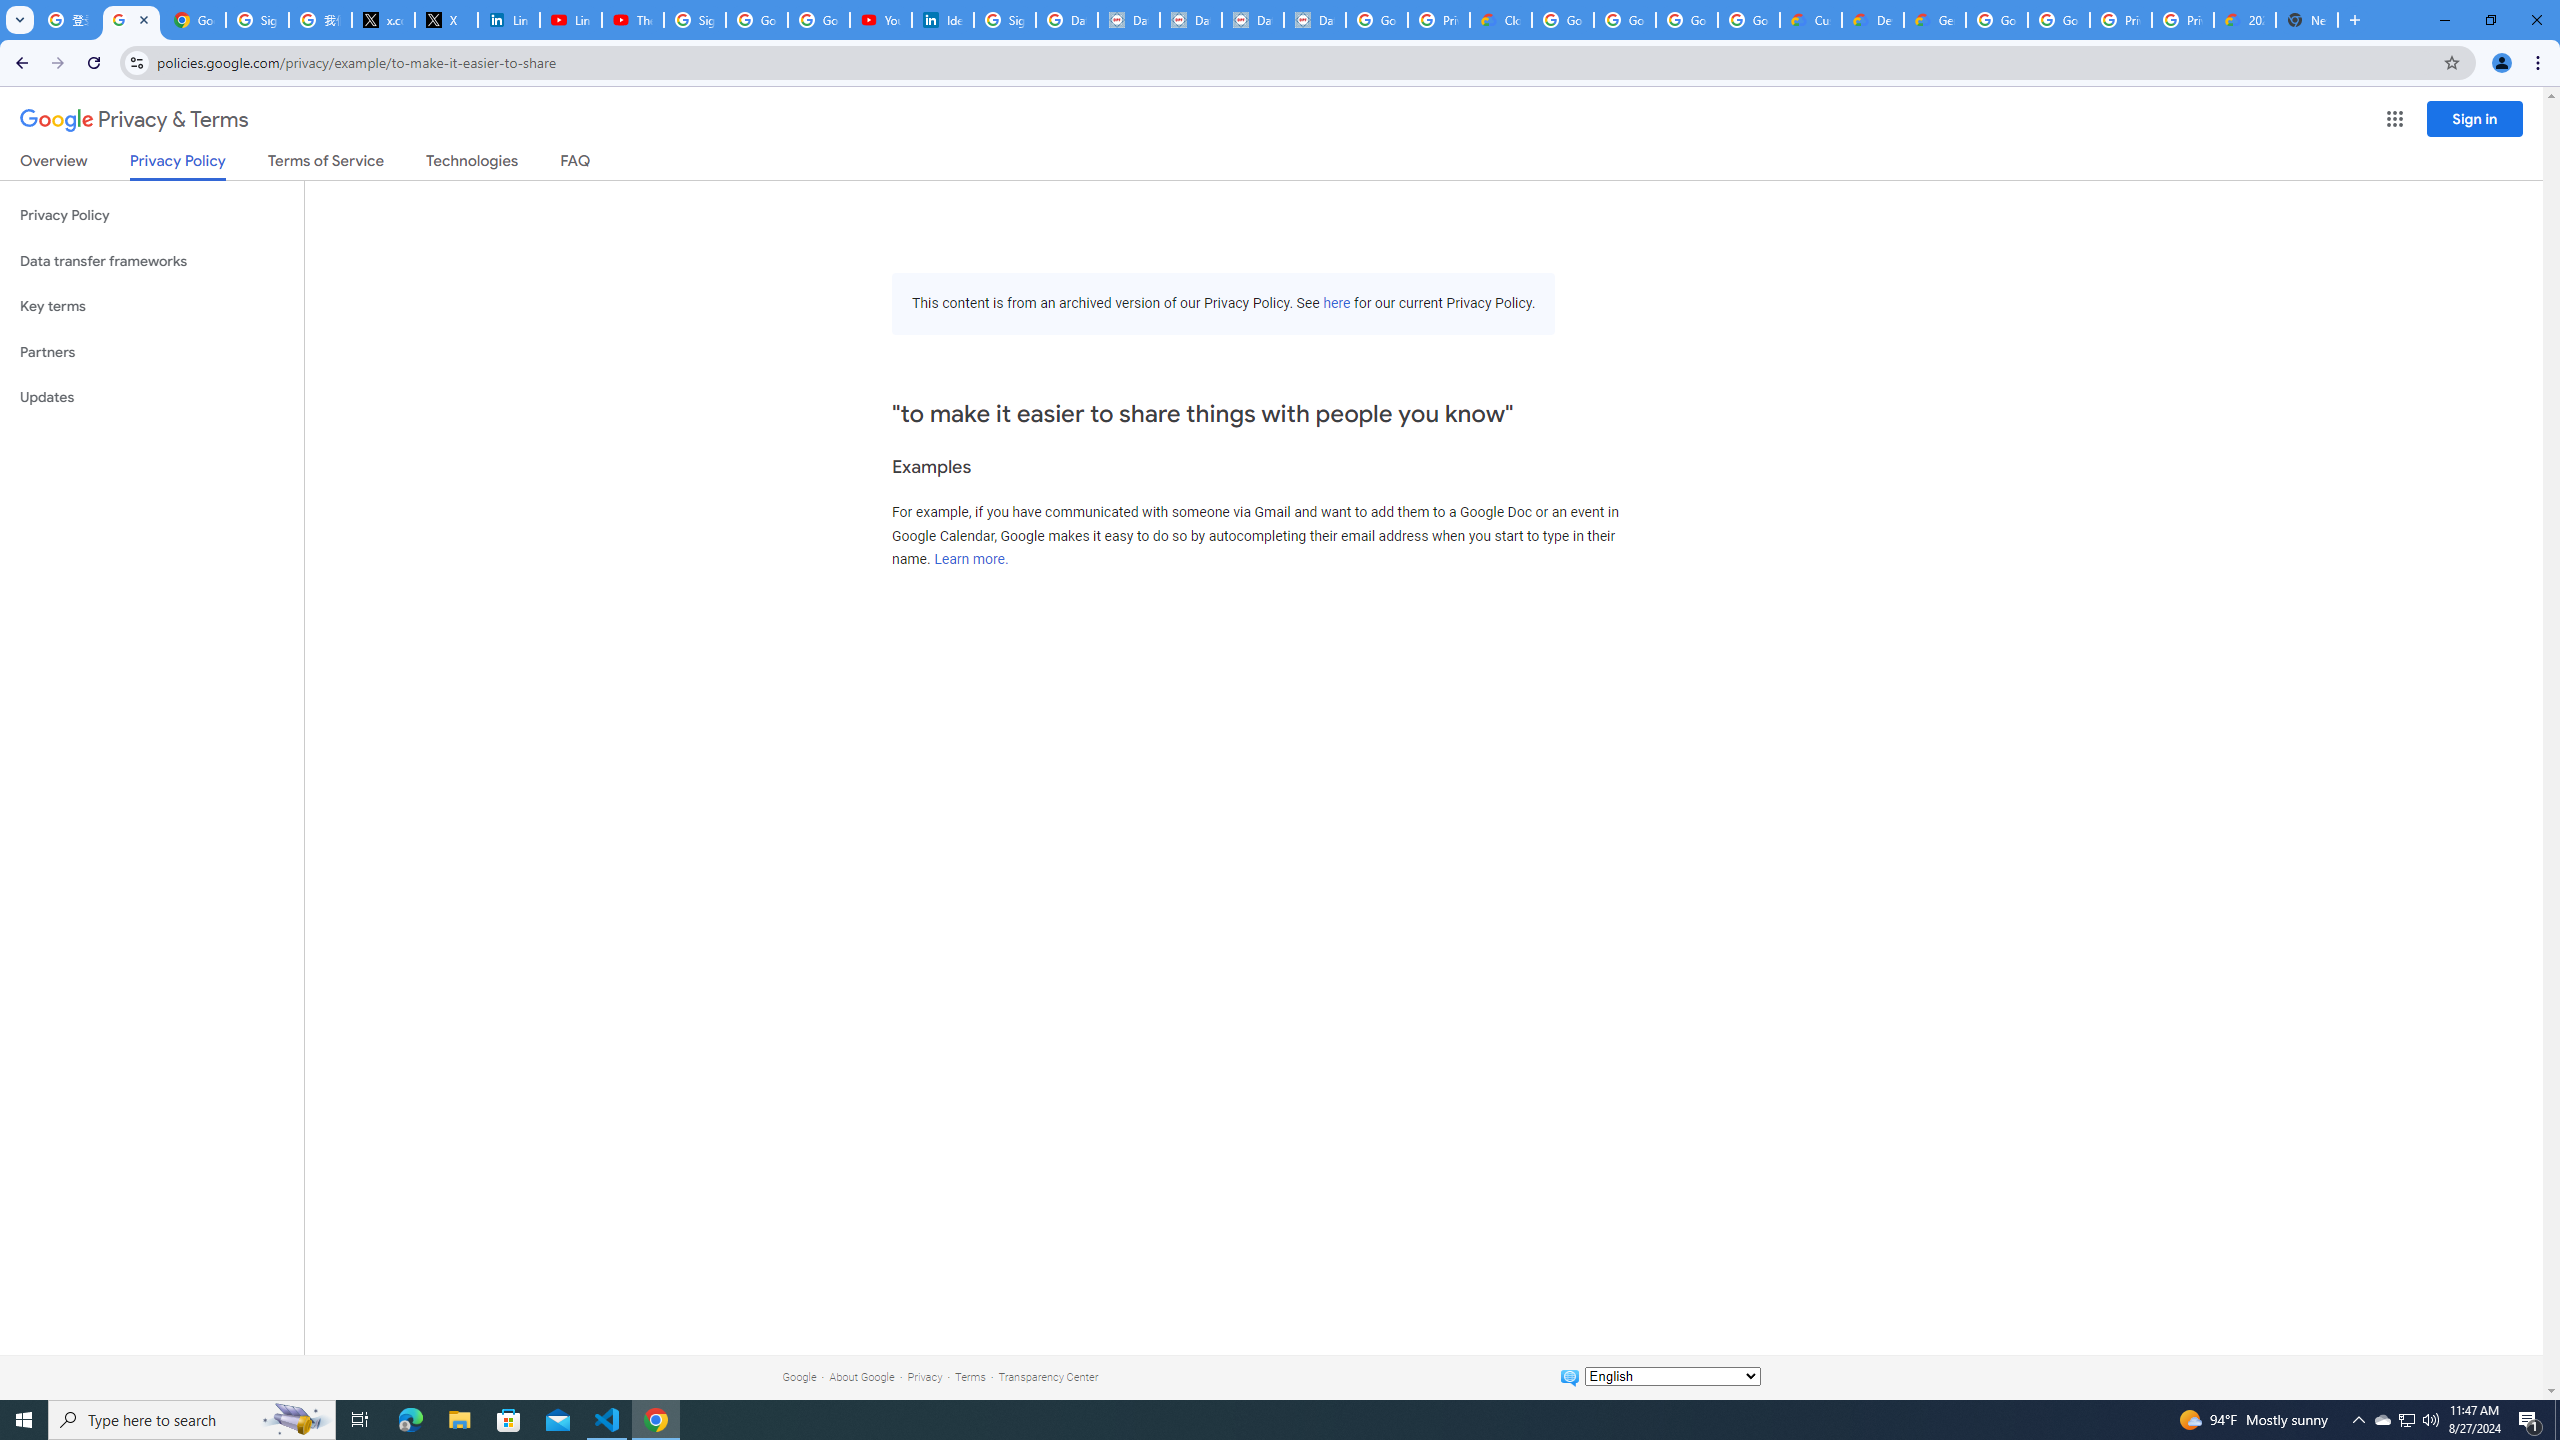  What do you see at coordinates (472, 164) in the screenshot?
I see `Technologies` at bounding box center [472, 164].